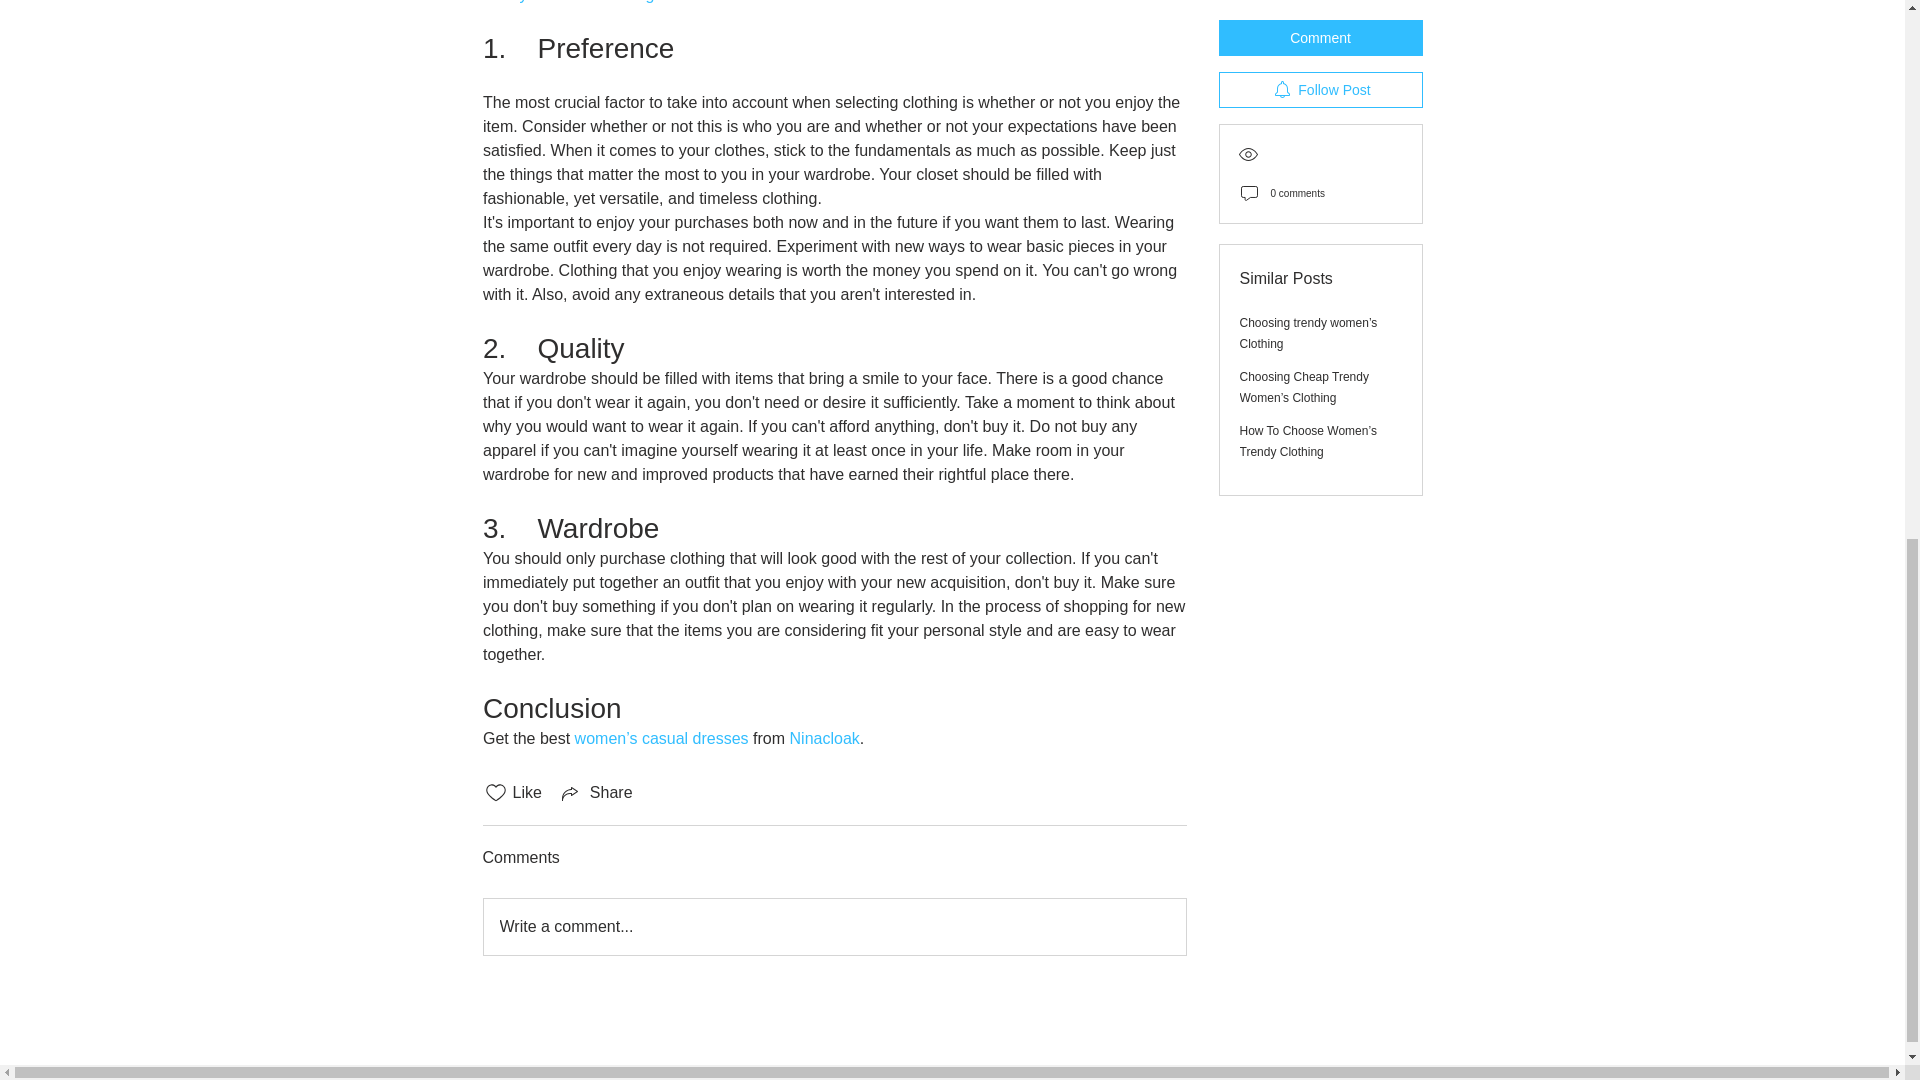 Image resolution: width=1920 pixels, height=1080 pixels. I want to click on Write a comment..., so click(834, 926).